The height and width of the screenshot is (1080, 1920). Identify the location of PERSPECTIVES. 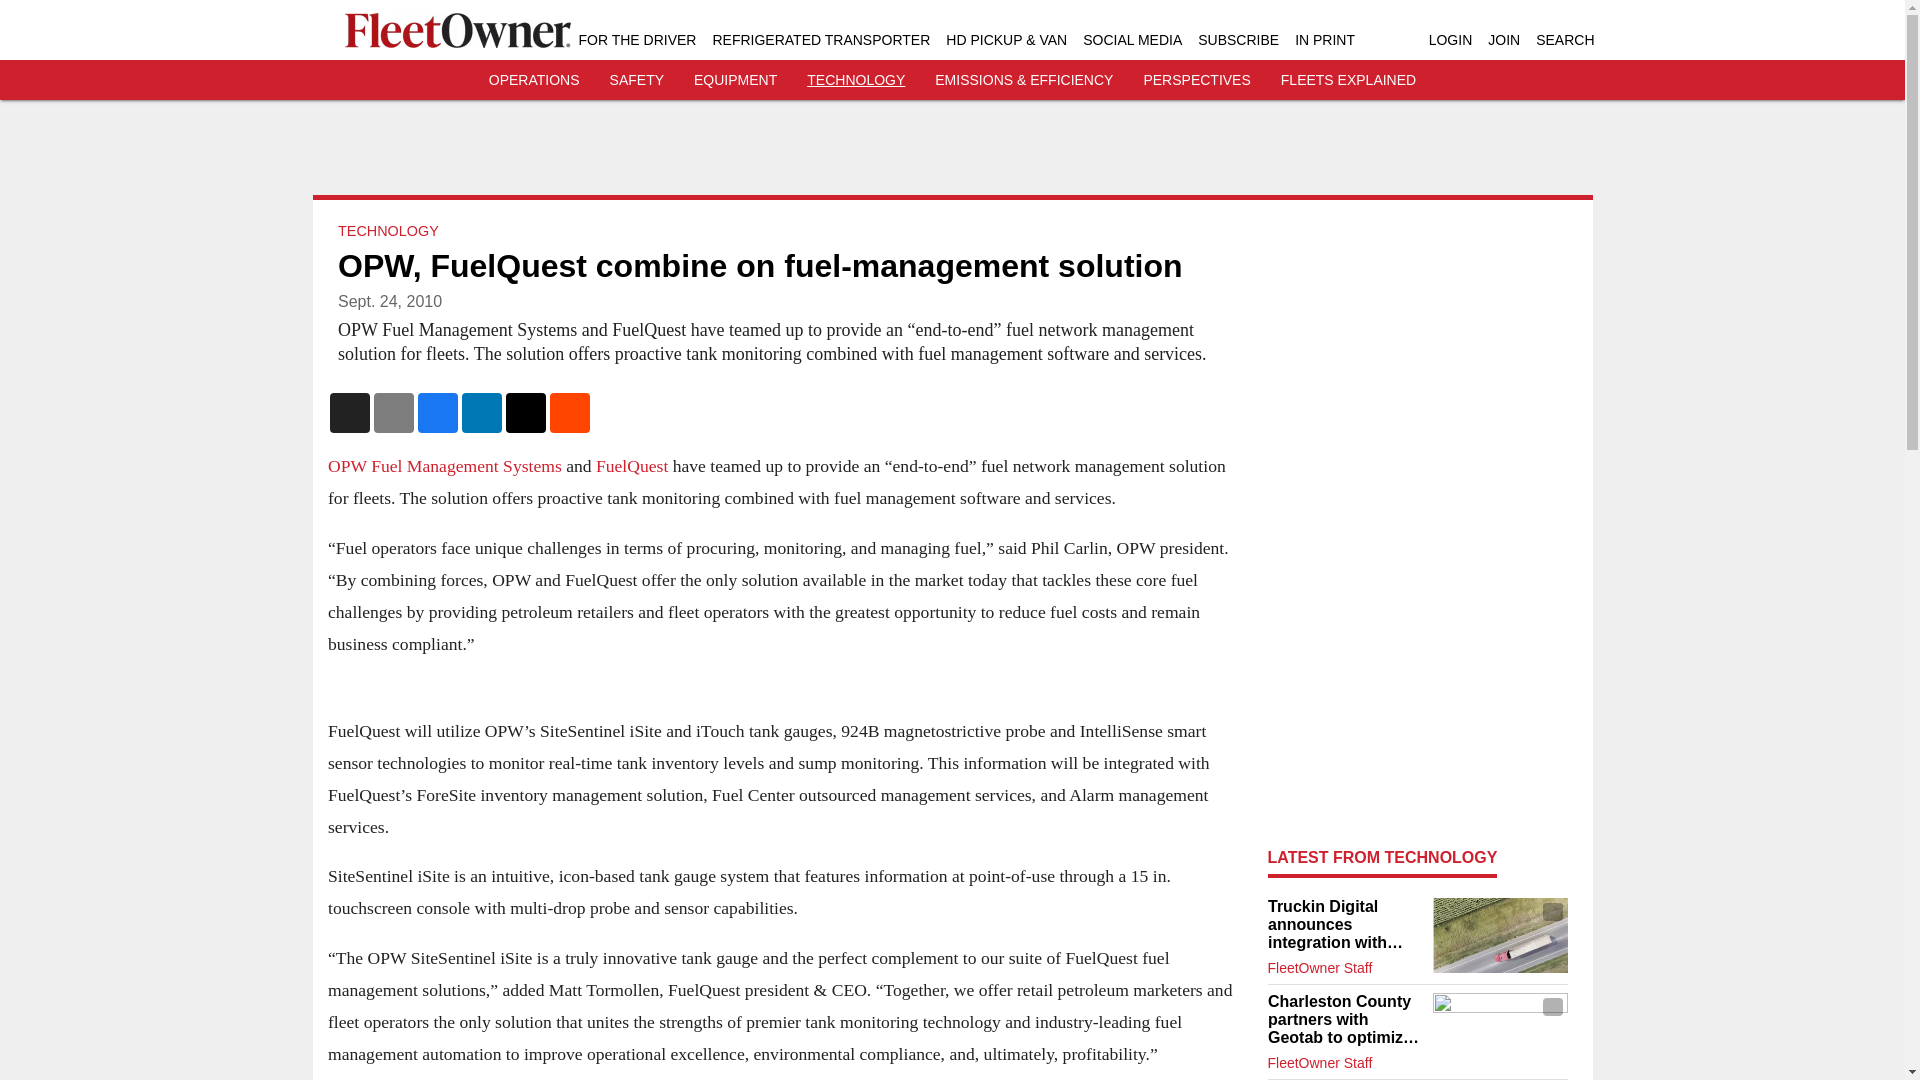
(1196, 80).